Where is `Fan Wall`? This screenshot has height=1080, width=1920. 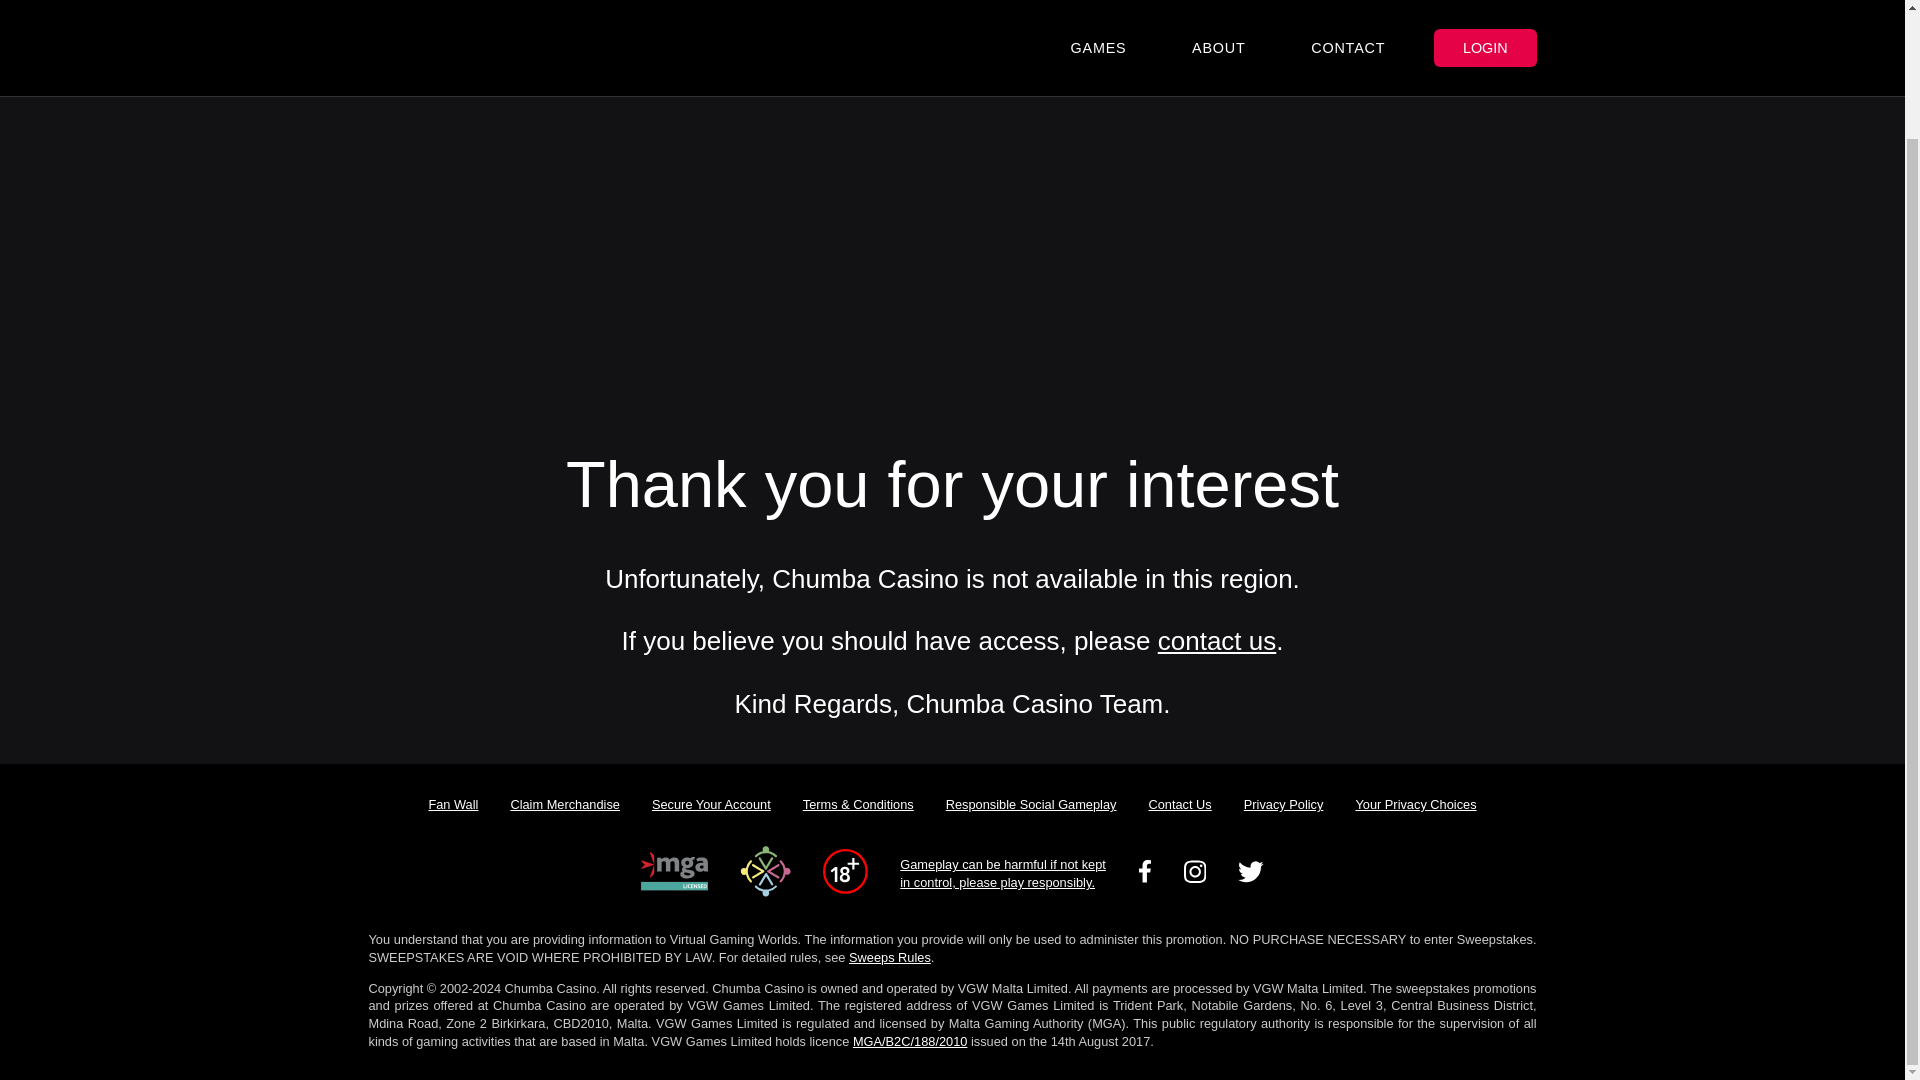
Fan Wall is located at coordinates (452, 804).